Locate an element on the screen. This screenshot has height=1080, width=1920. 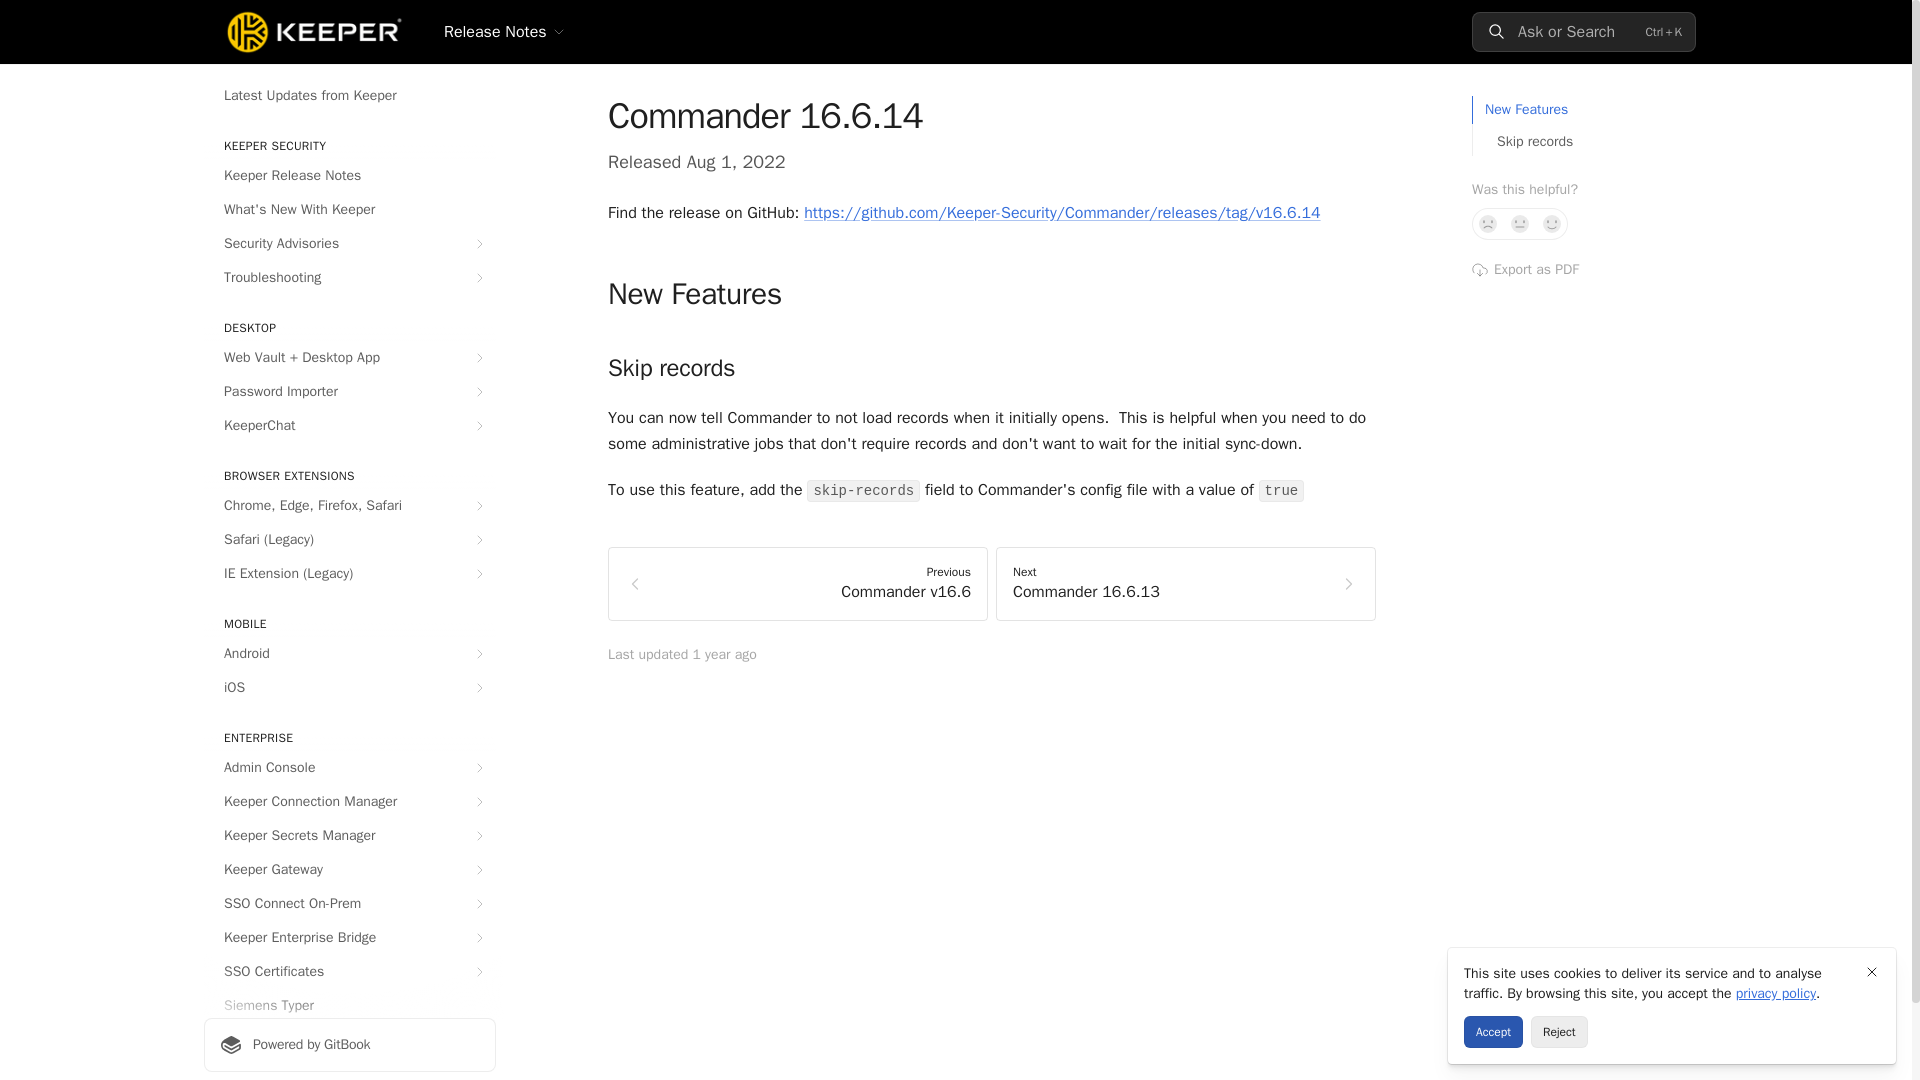
Troubleshooting is located at coordinates (349, 278).